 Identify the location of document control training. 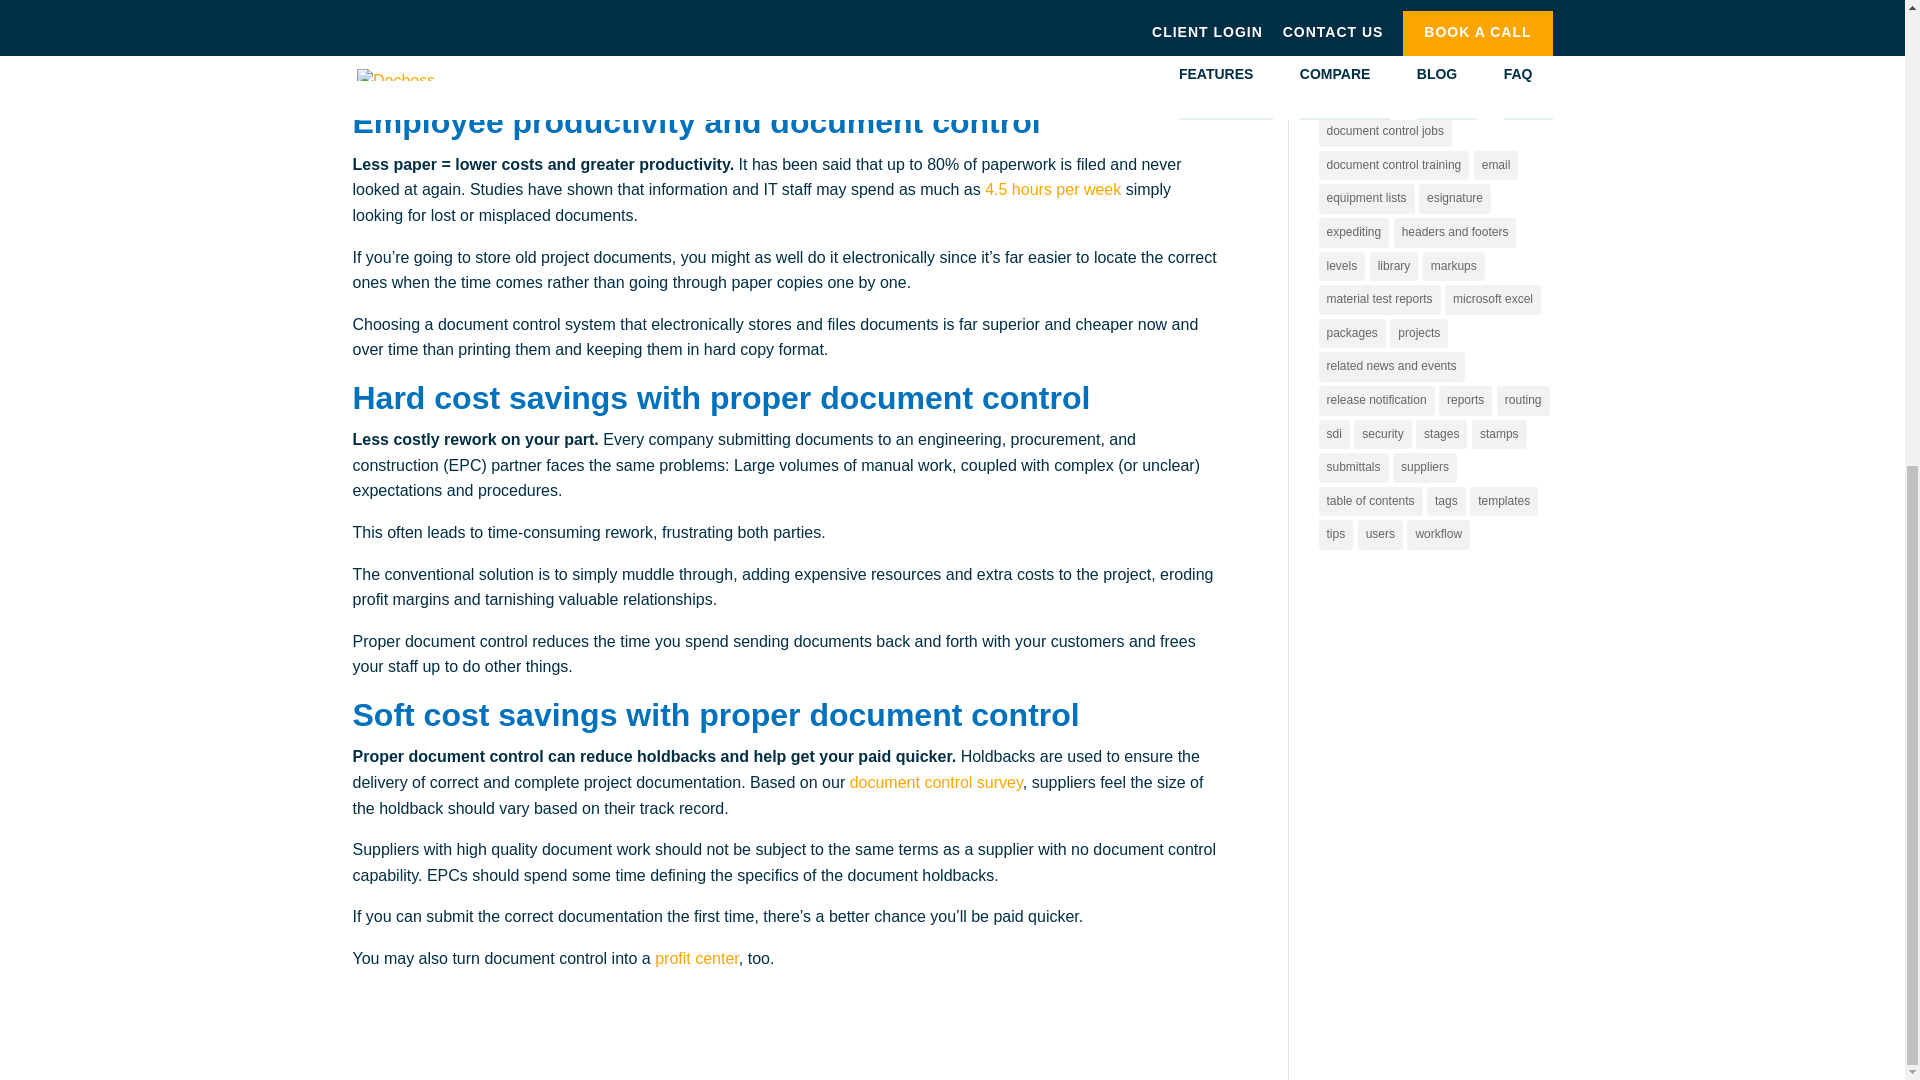
(1392, 166).